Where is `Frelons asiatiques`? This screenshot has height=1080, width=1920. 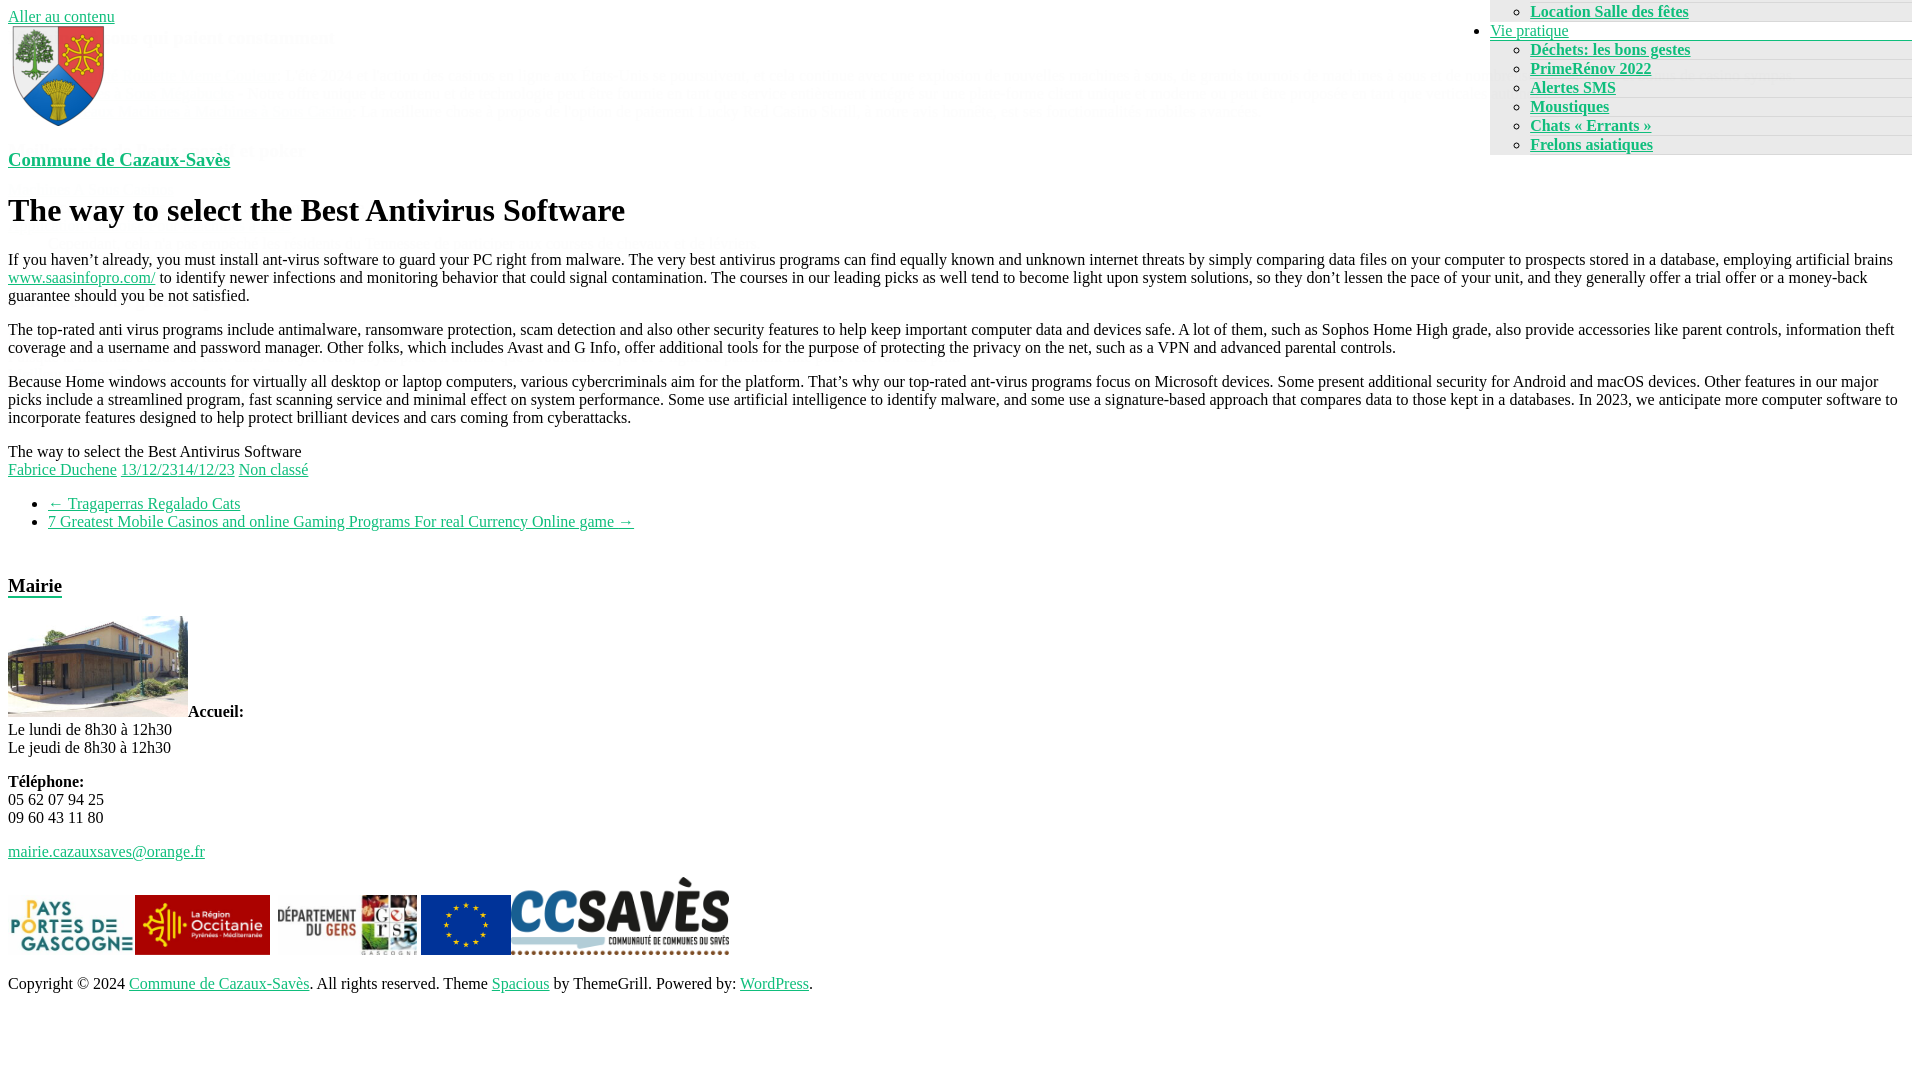 Frelons asiatiques is located at coordinates (1592, 144).